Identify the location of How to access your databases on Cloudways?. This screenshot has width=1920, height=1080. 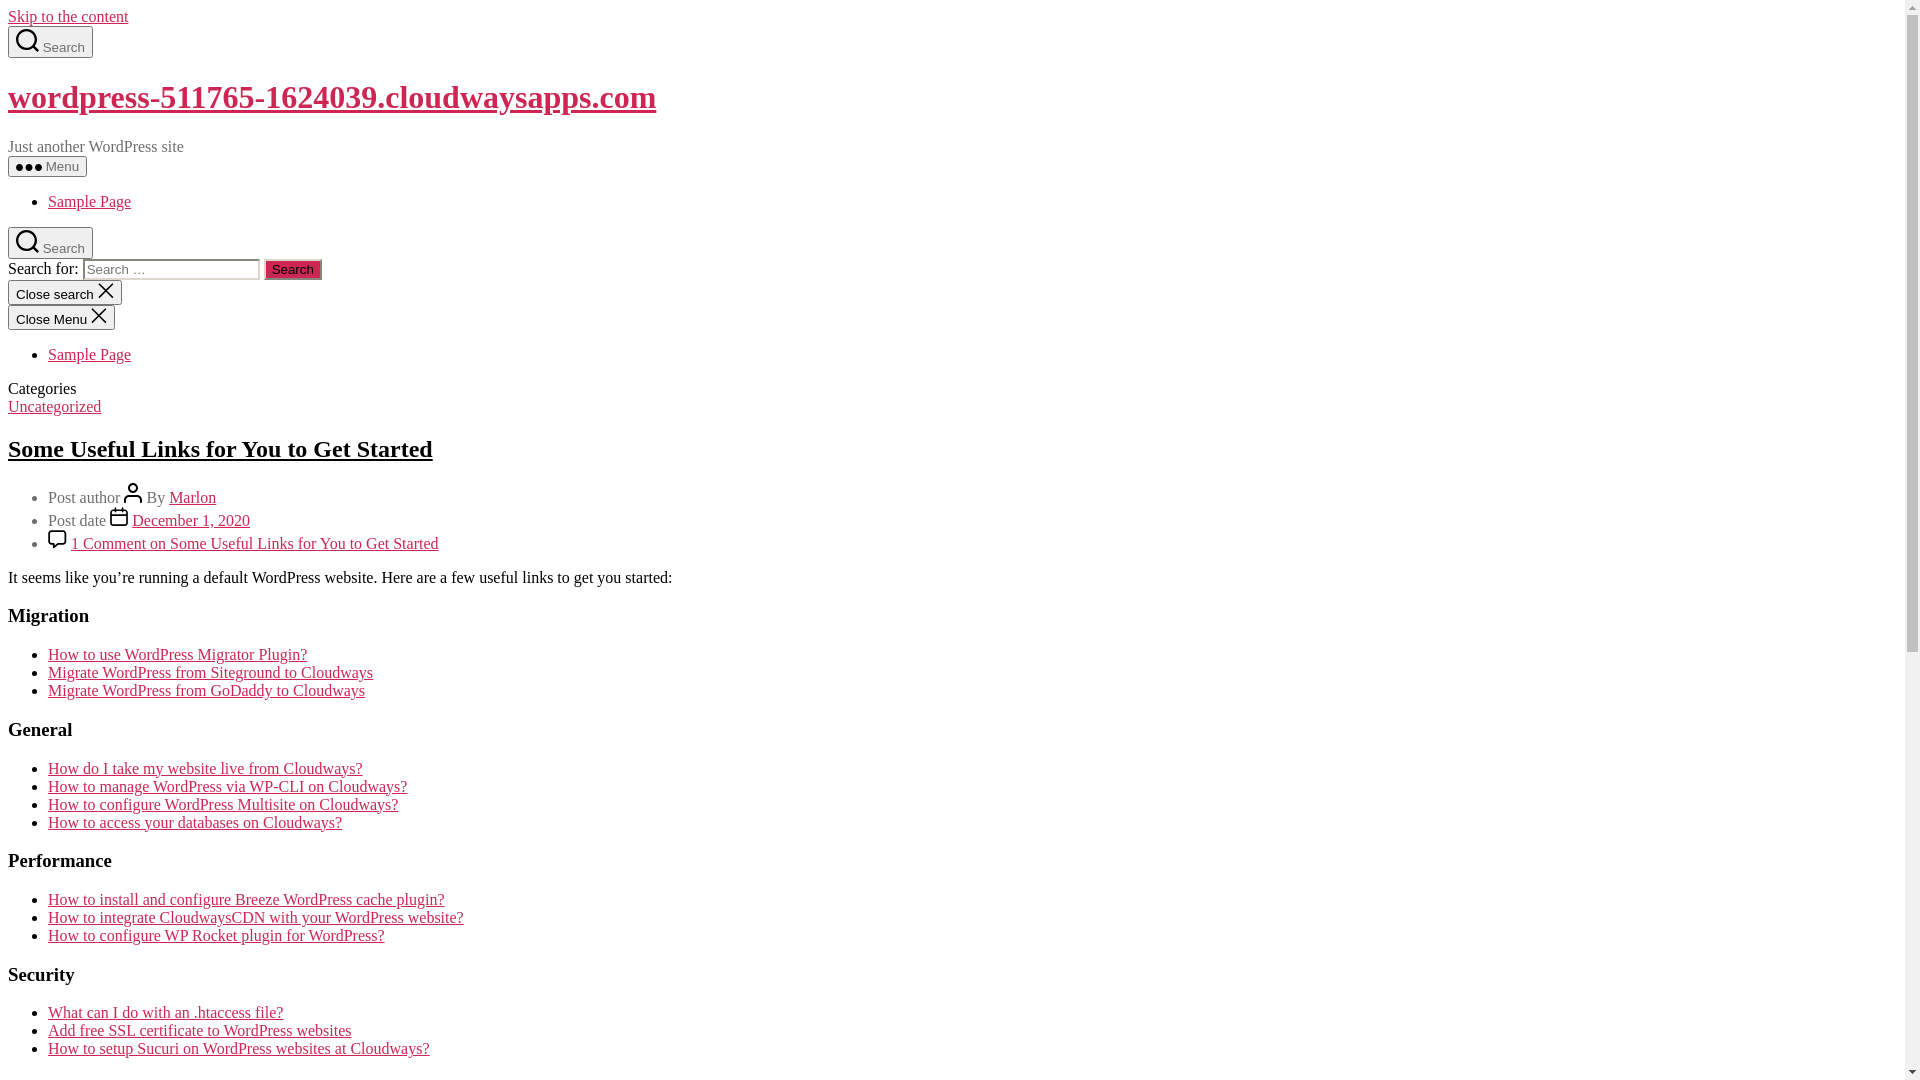
(195, 822).